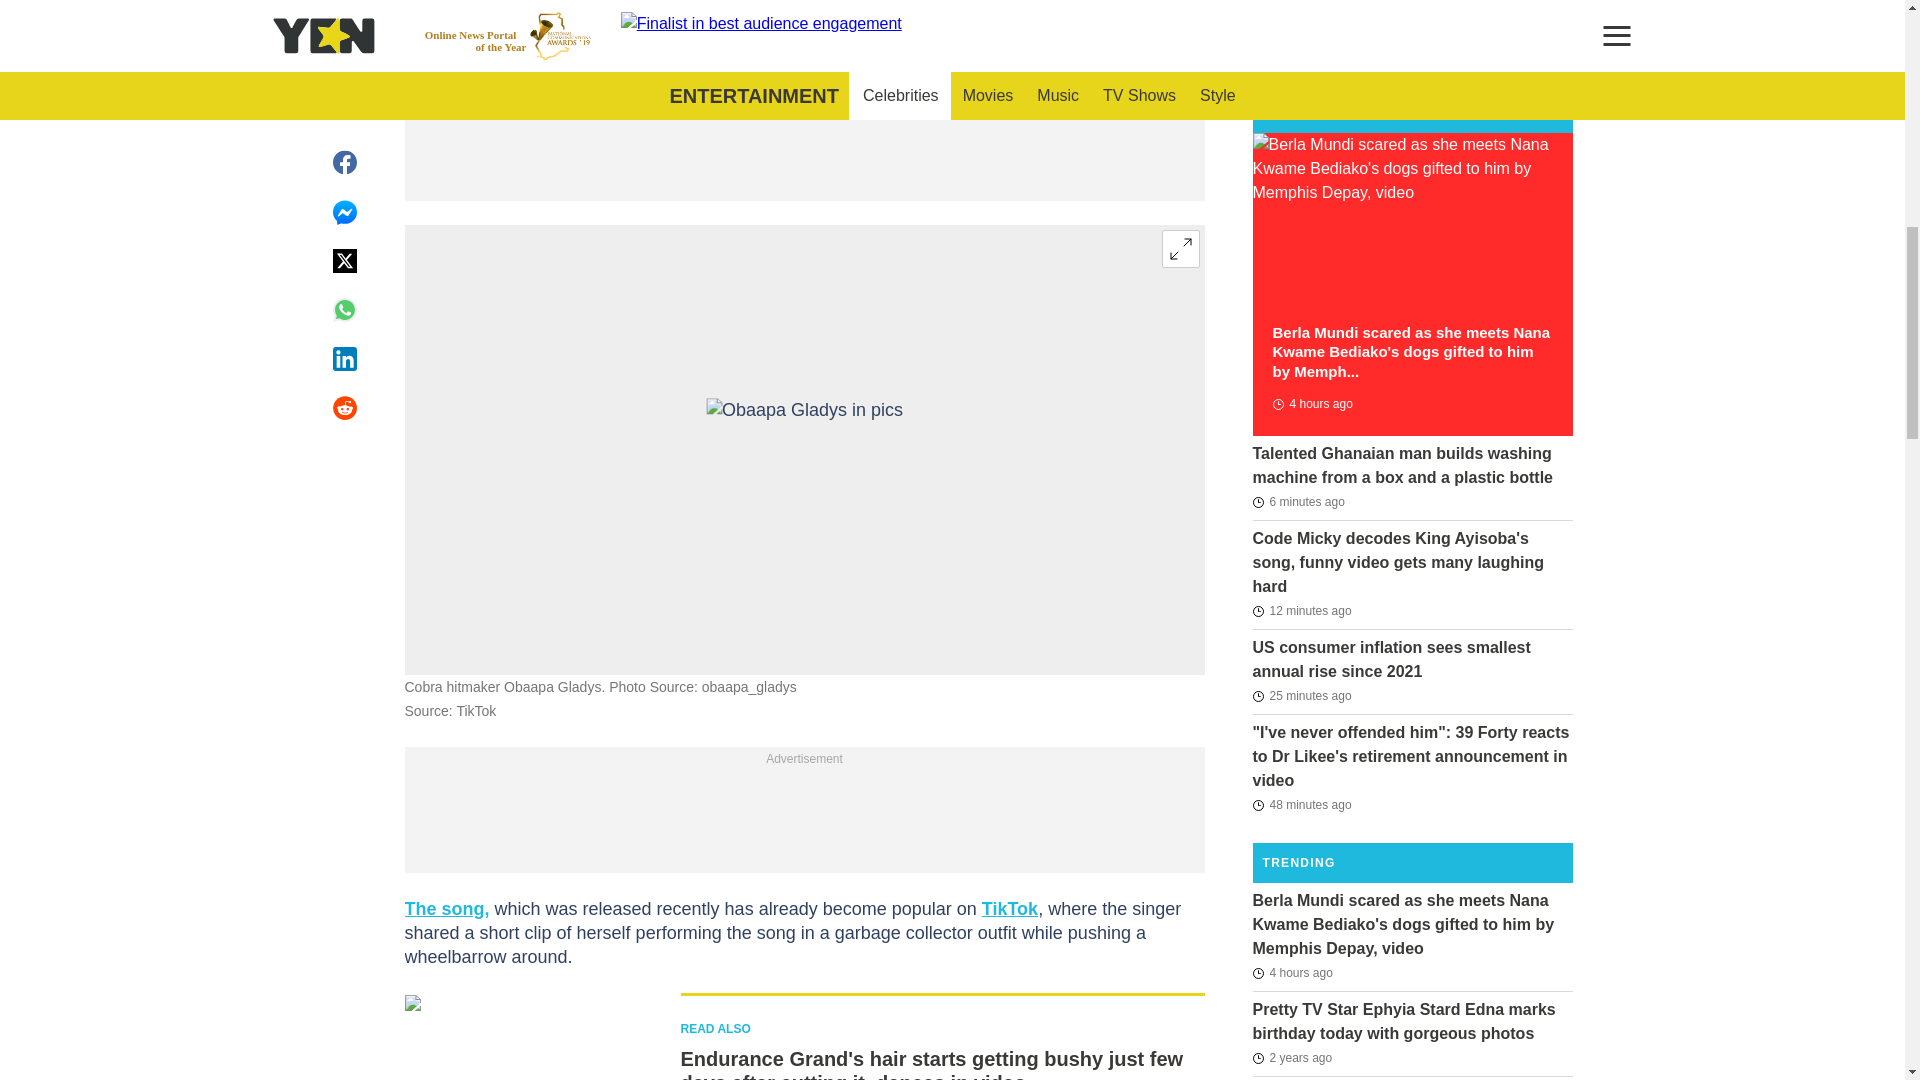  I want to click on 2024-08-14T15:12:07Z, so click(1301, 611).